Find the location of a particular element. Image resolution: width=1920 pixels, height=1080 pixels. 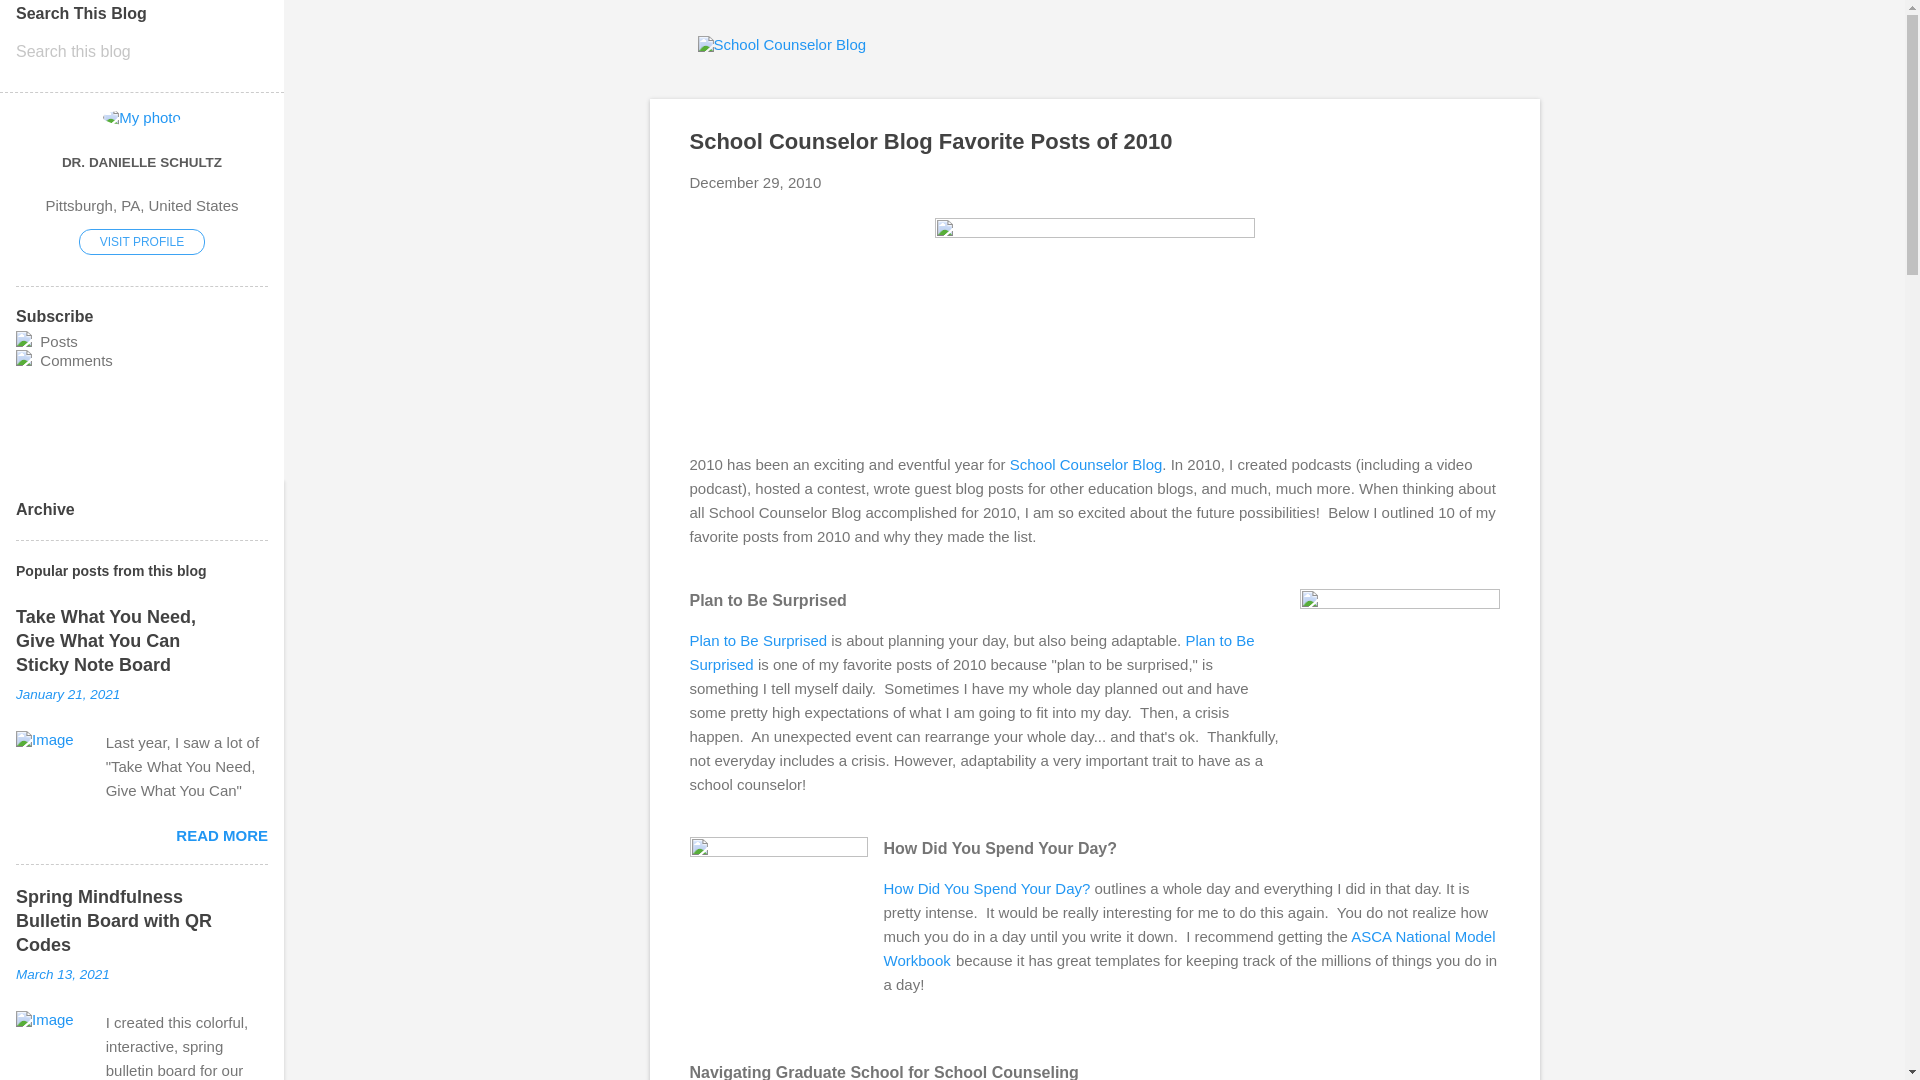

ASCA National Model Workbook is located at coordinates (1189, 948).